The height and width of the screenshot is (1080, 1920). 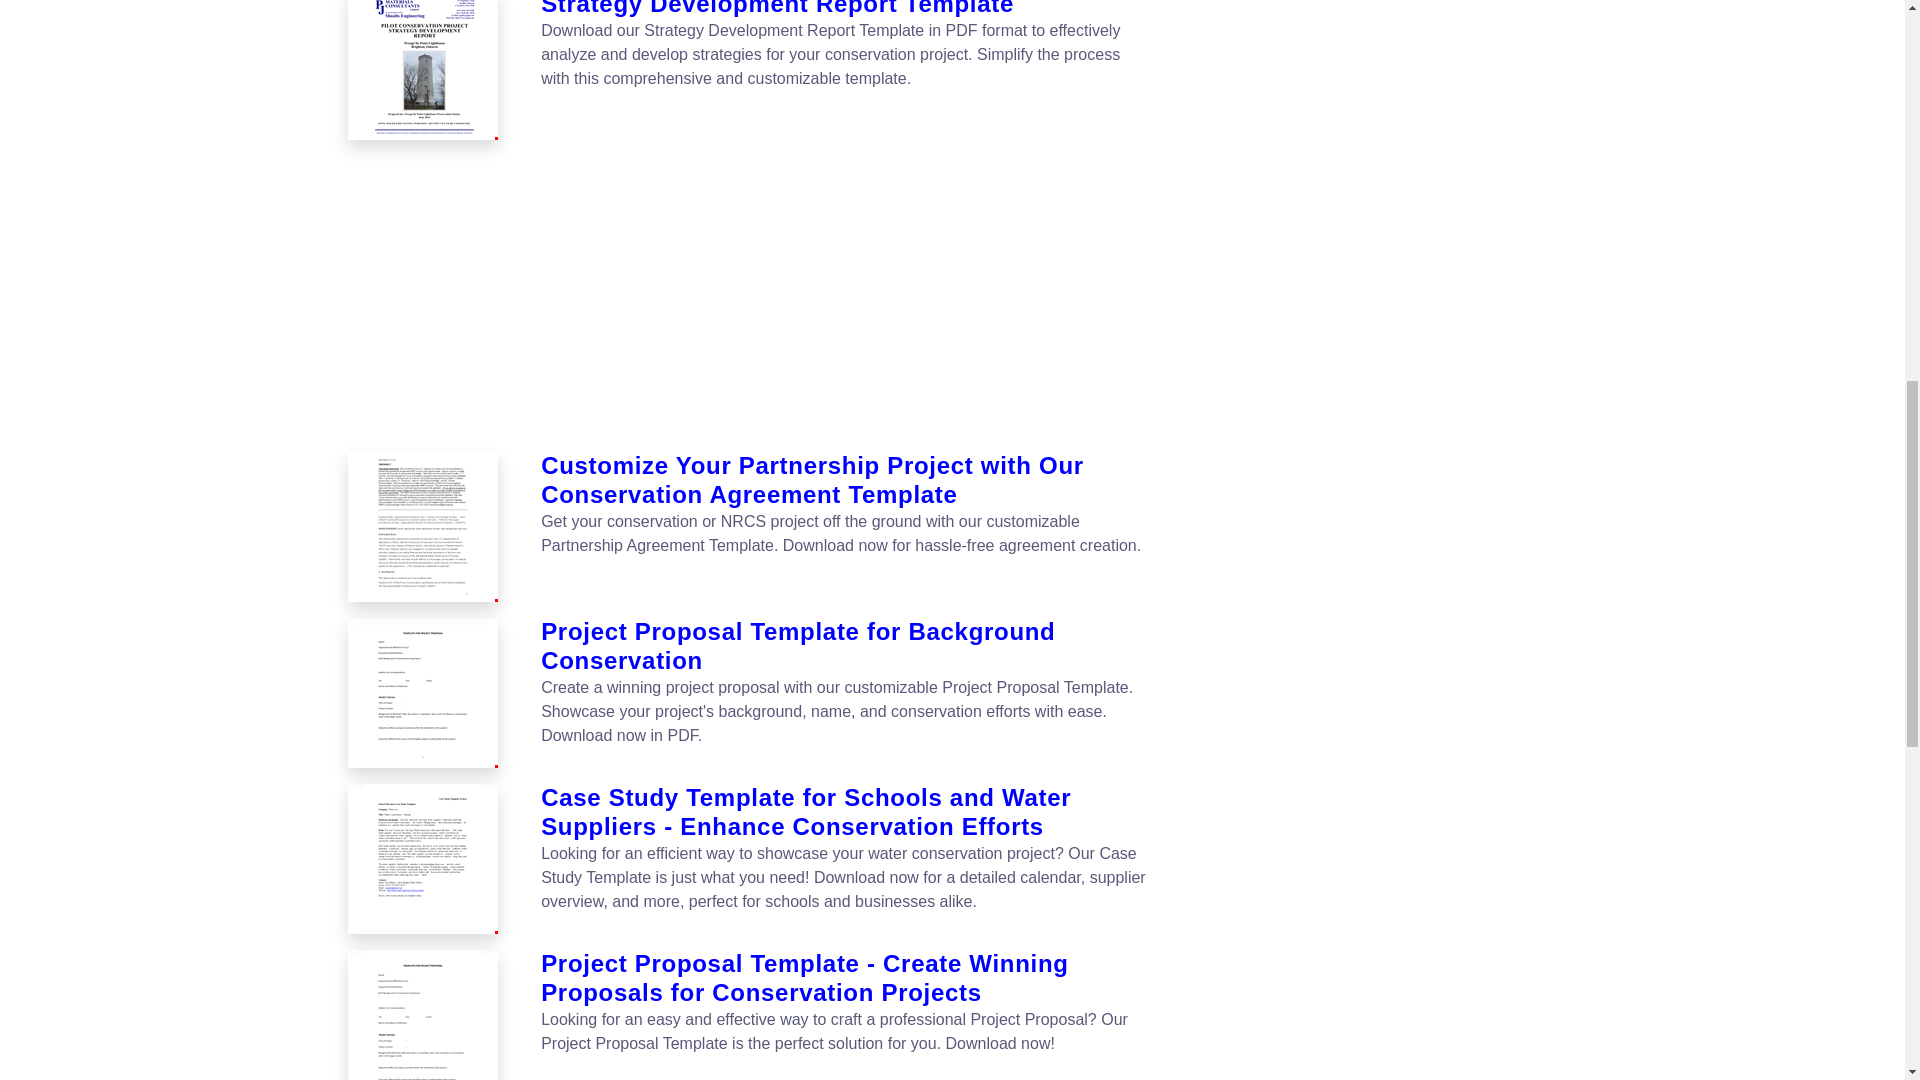 I want to click on Strategy Development Report Template, so click(x=424, y=70).